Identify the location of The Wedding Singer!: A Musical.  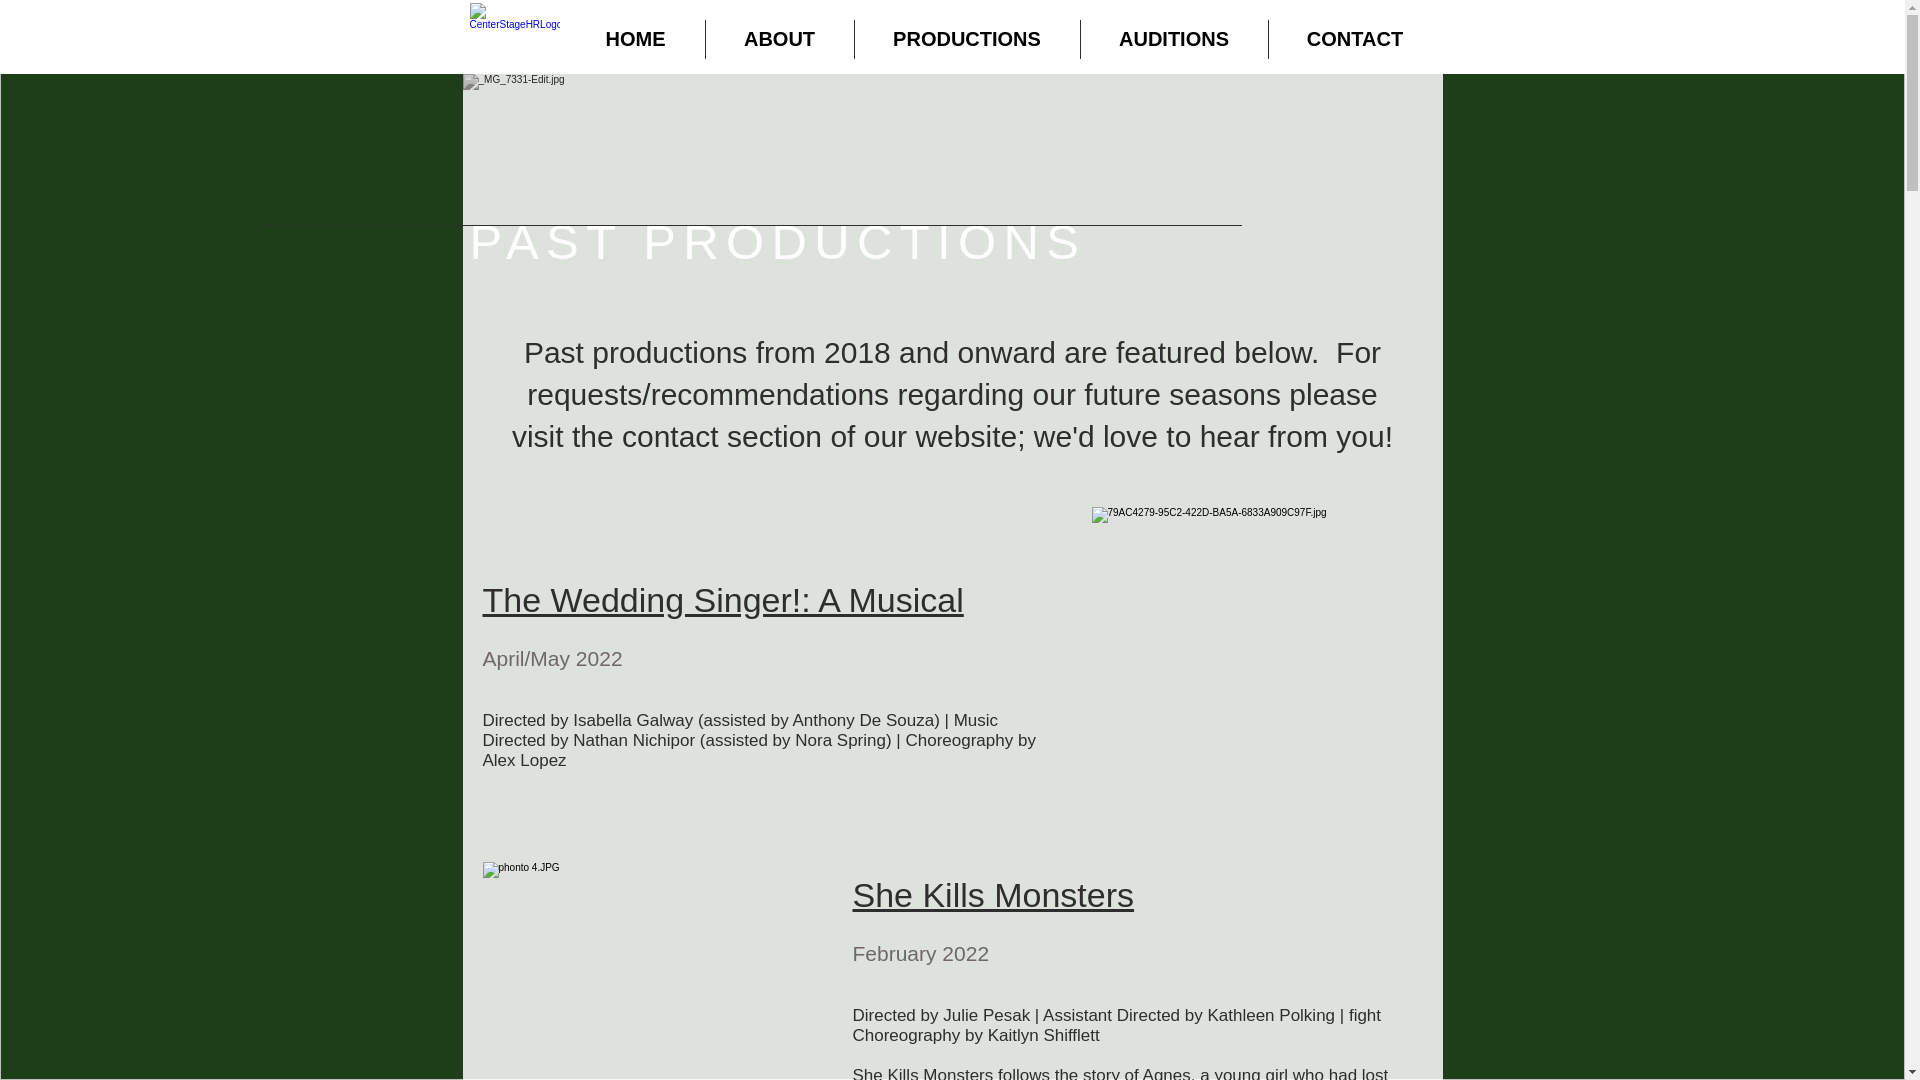
(722, 600).